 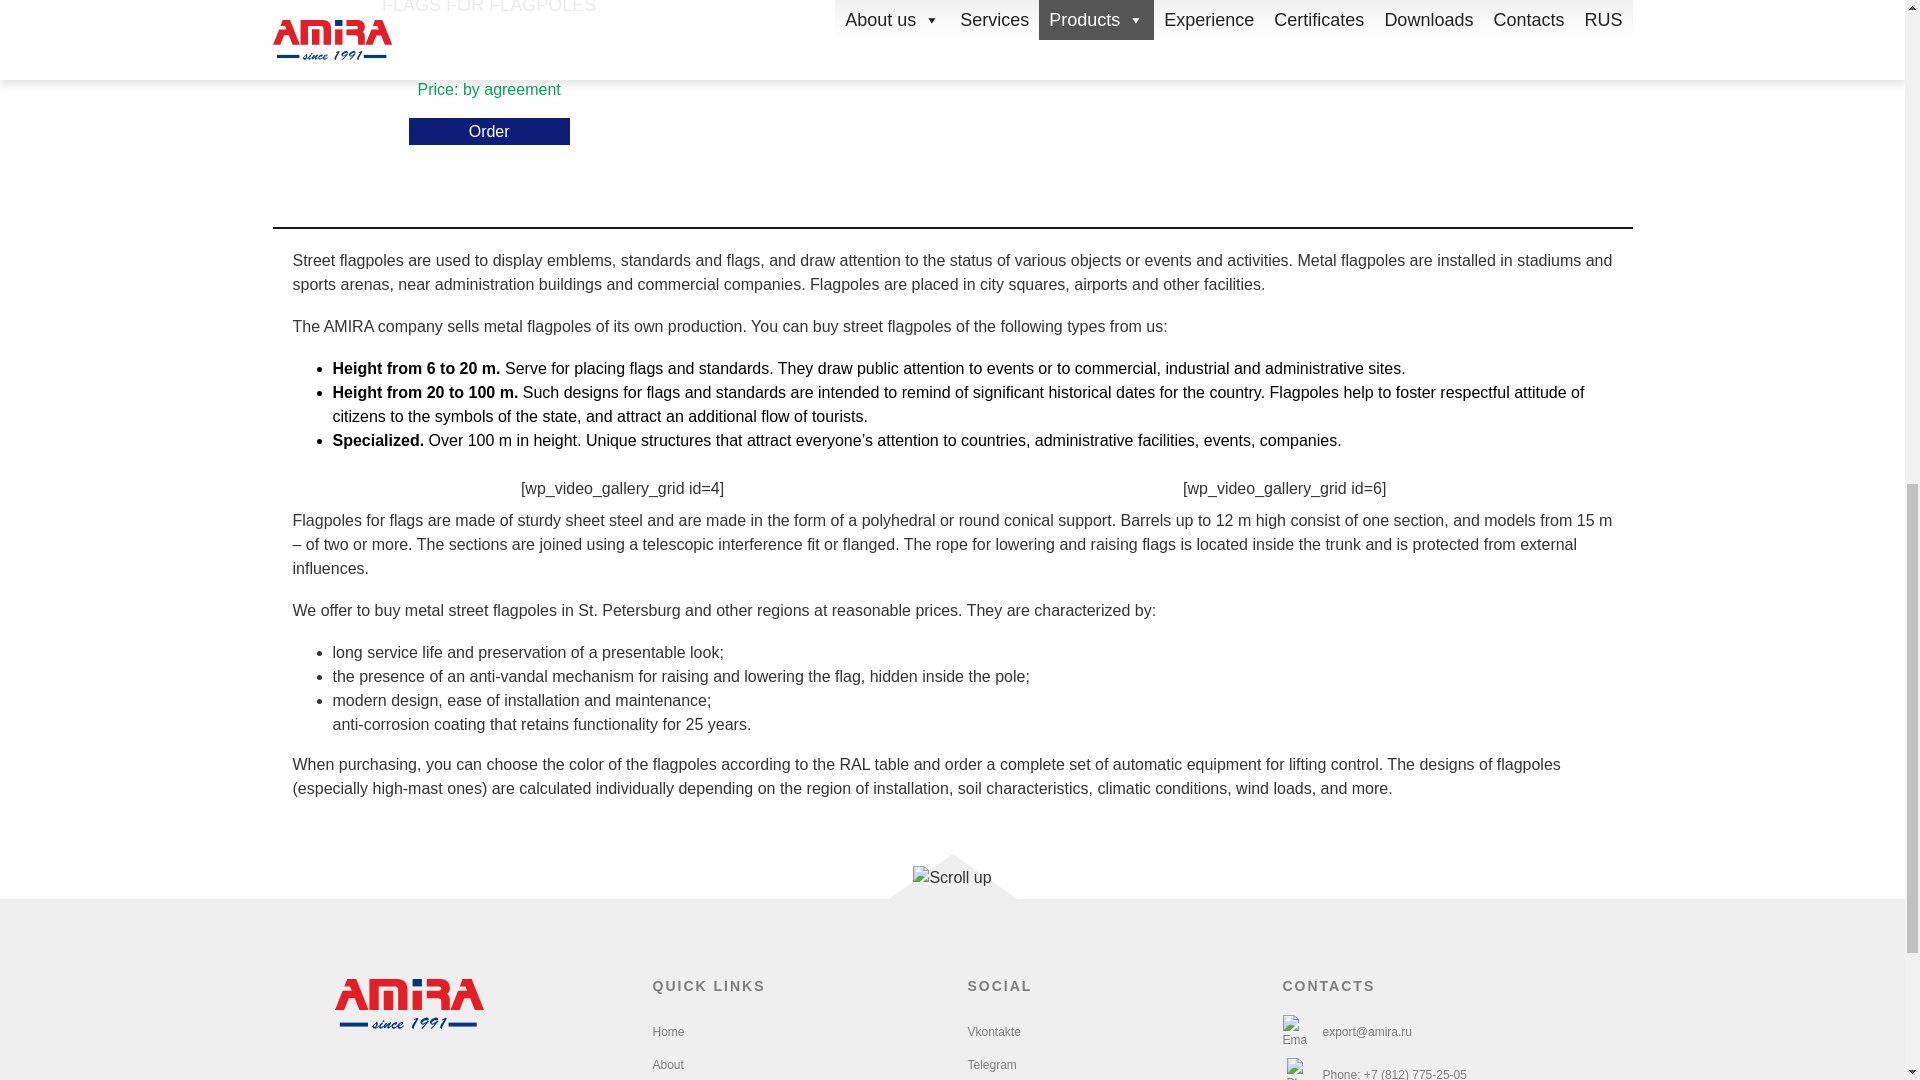 I want to click on FLAGS FOR FLAGPOLES, so click(x=488, y=30).